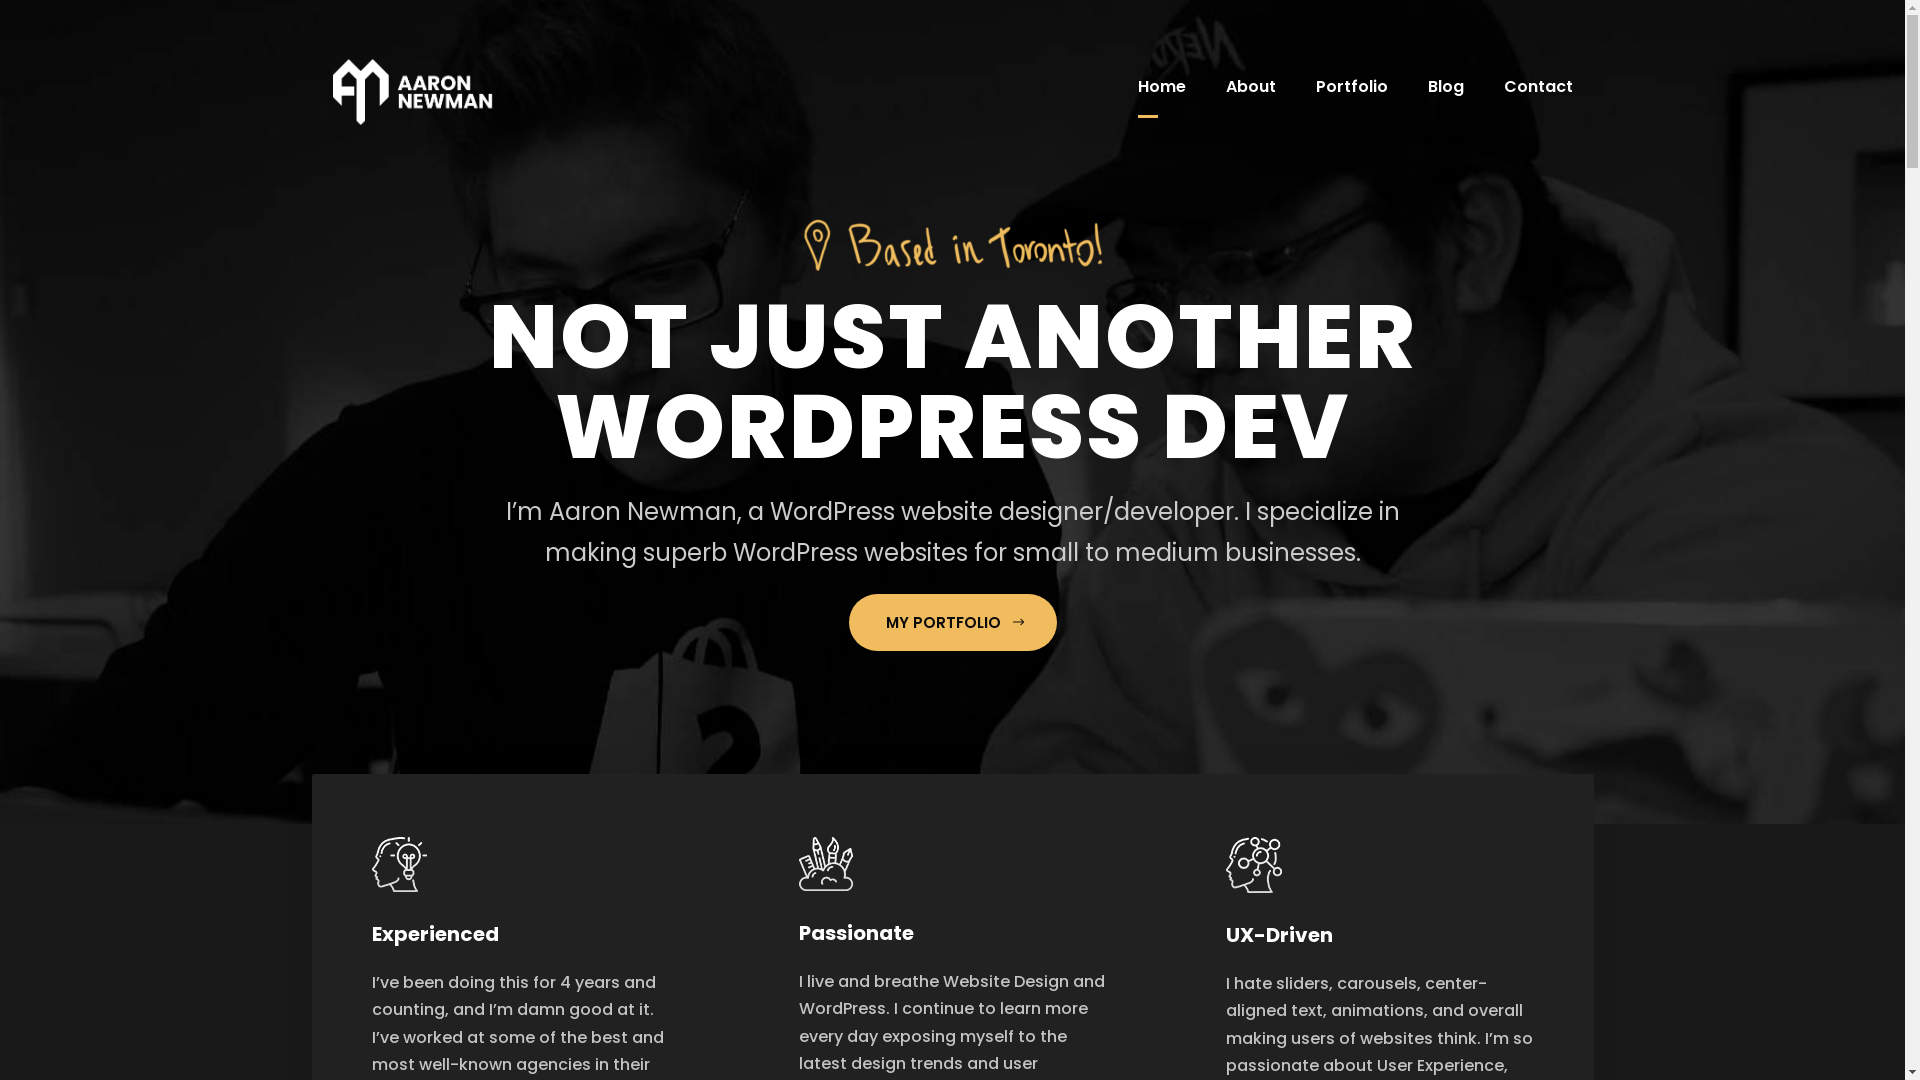  Describe the element at coordinates (418, 92) in the screenshot. I see `AaronN-new-logo-svg` at that location.